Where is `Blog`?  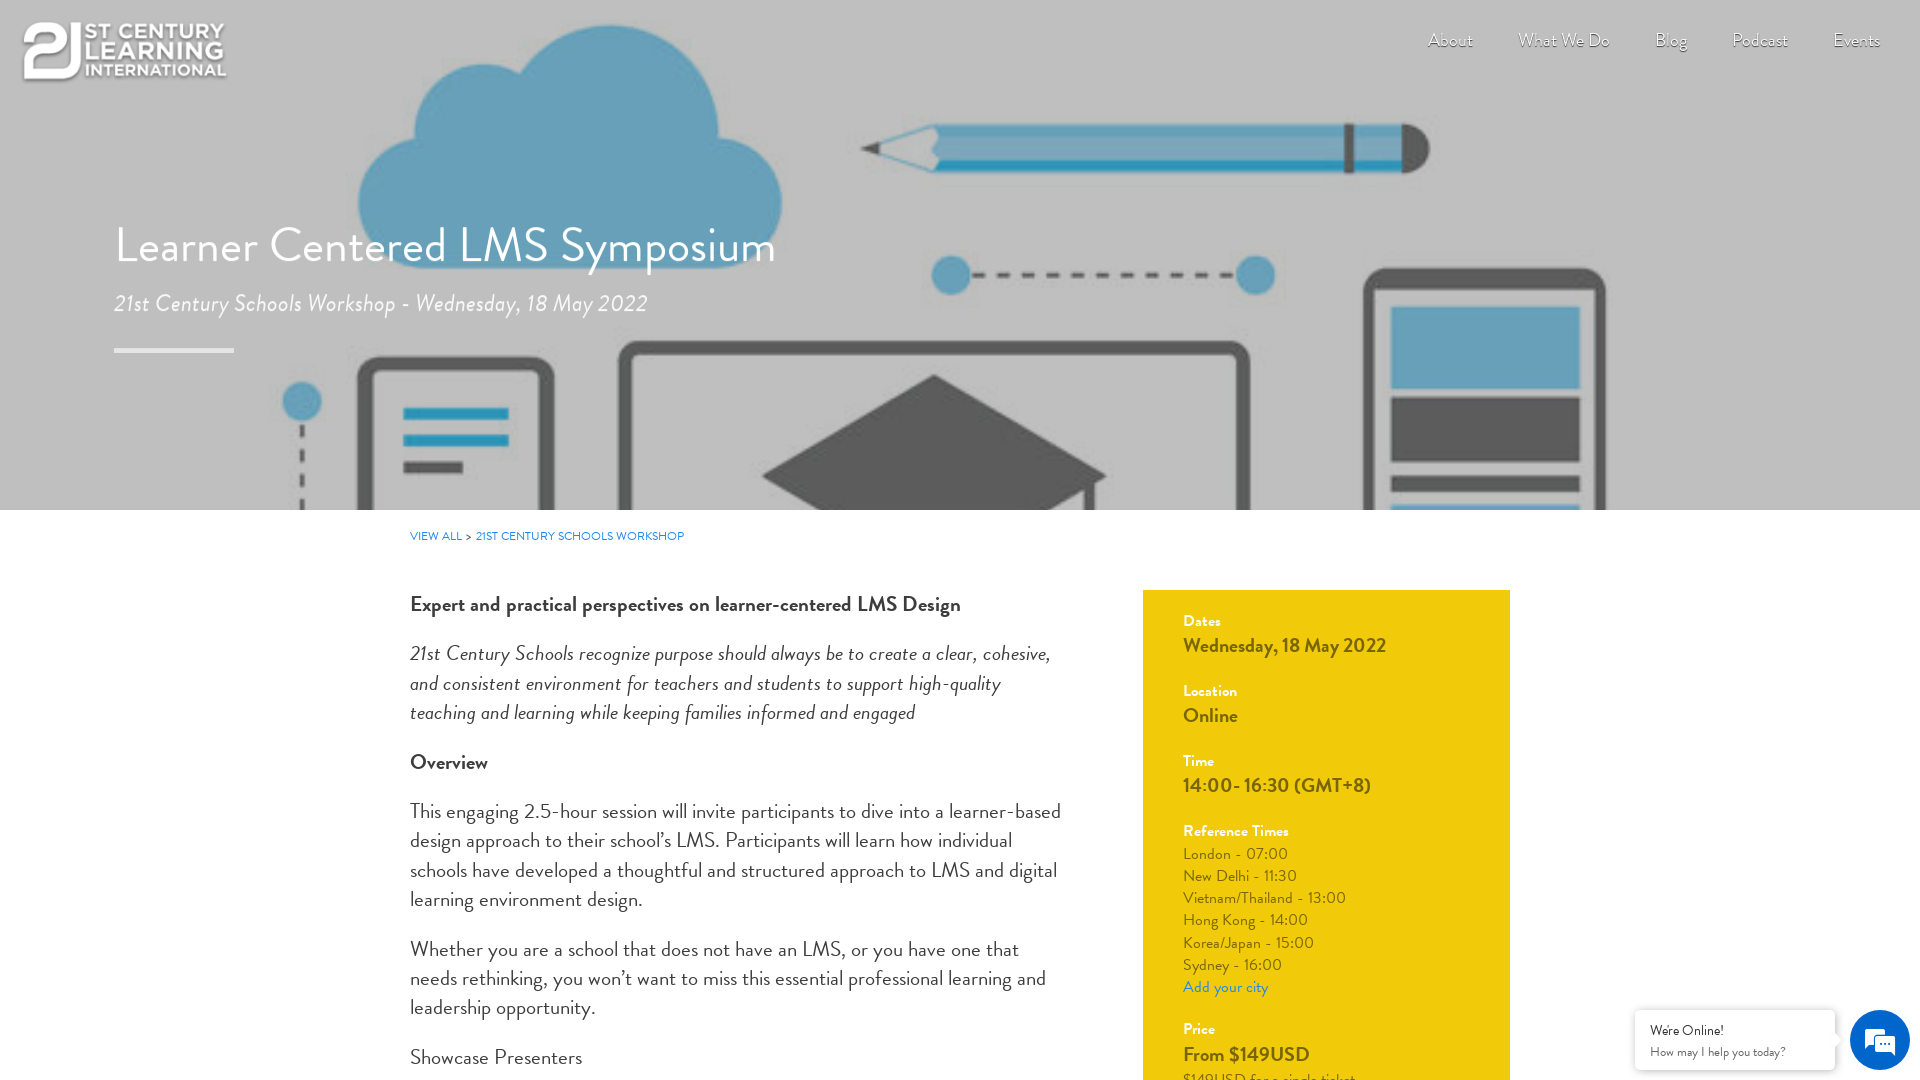 Blog is located at coordinates (1671, 40).